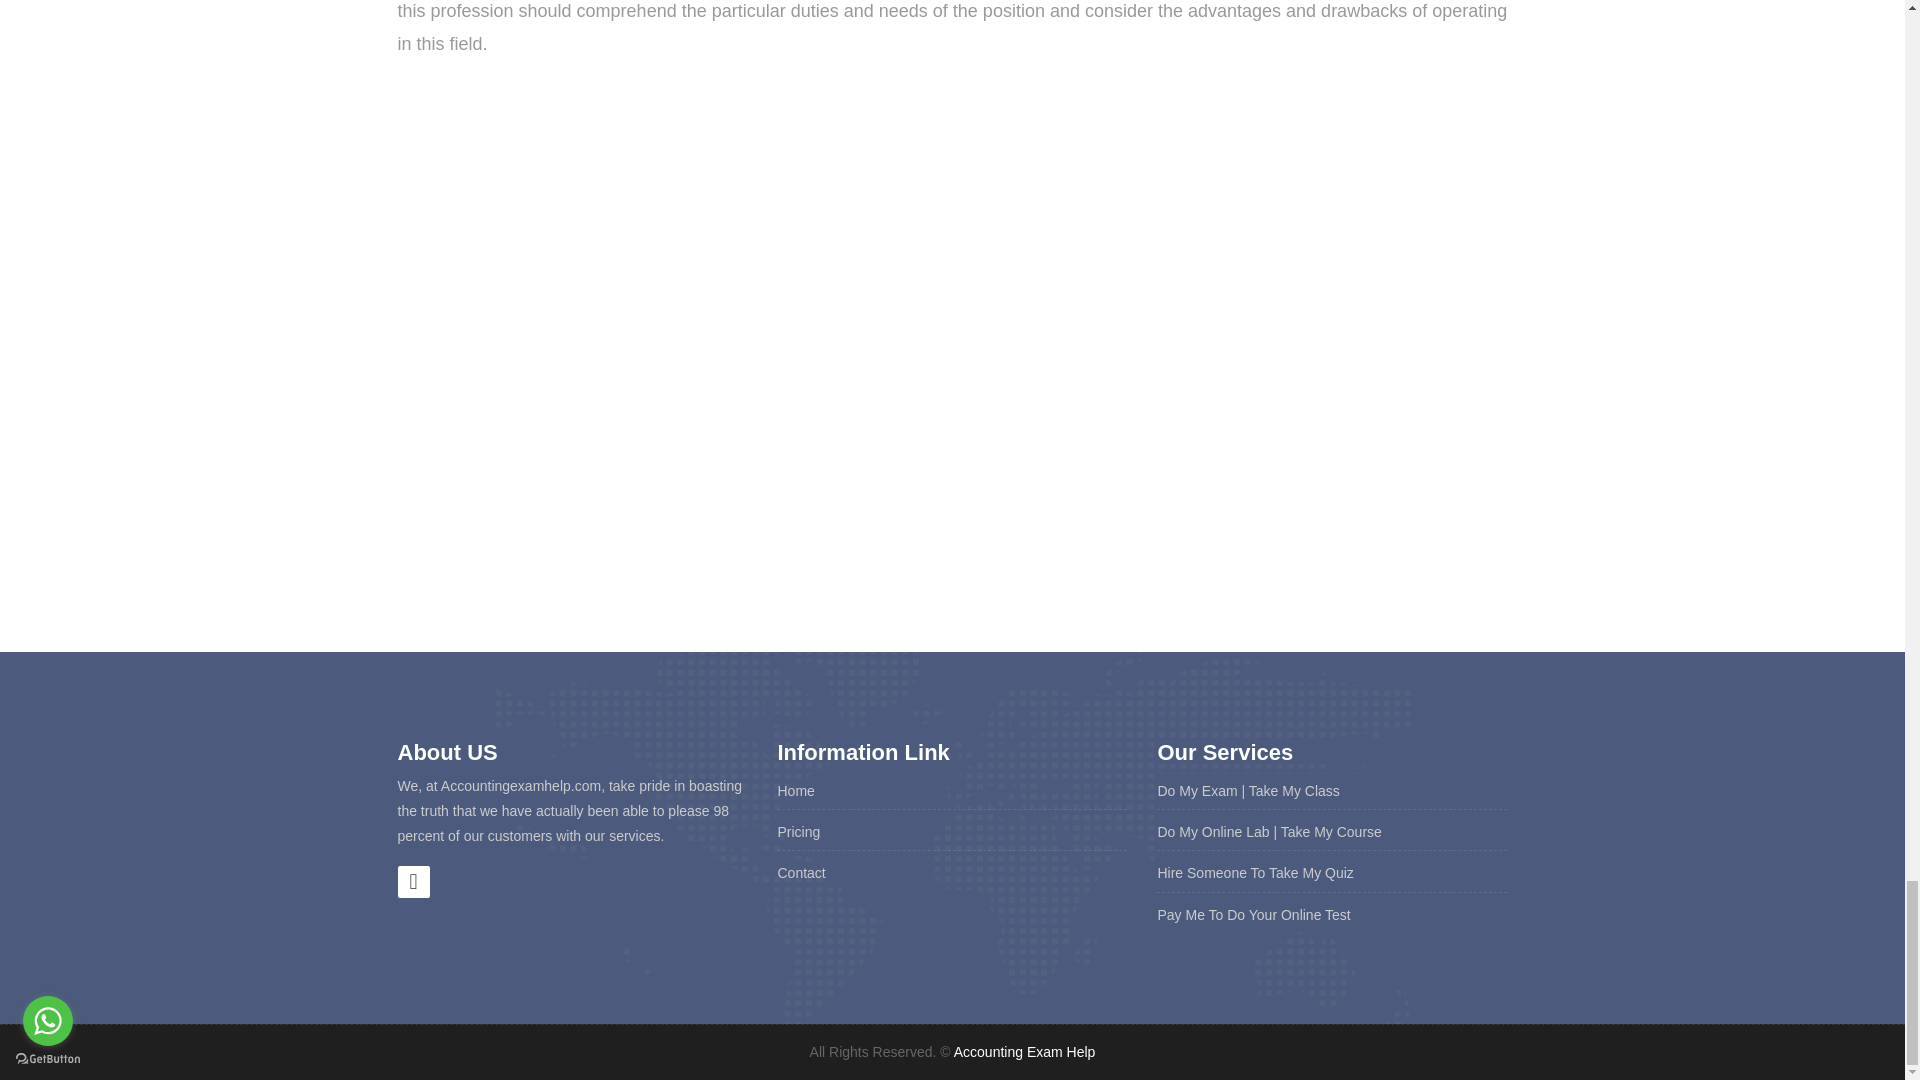 The width and height of the screenshot is (1920, 1080). What do you see at coordinates (798, 832) in the screenshot?
I see `Pricing` at bounding box center [798, 832].